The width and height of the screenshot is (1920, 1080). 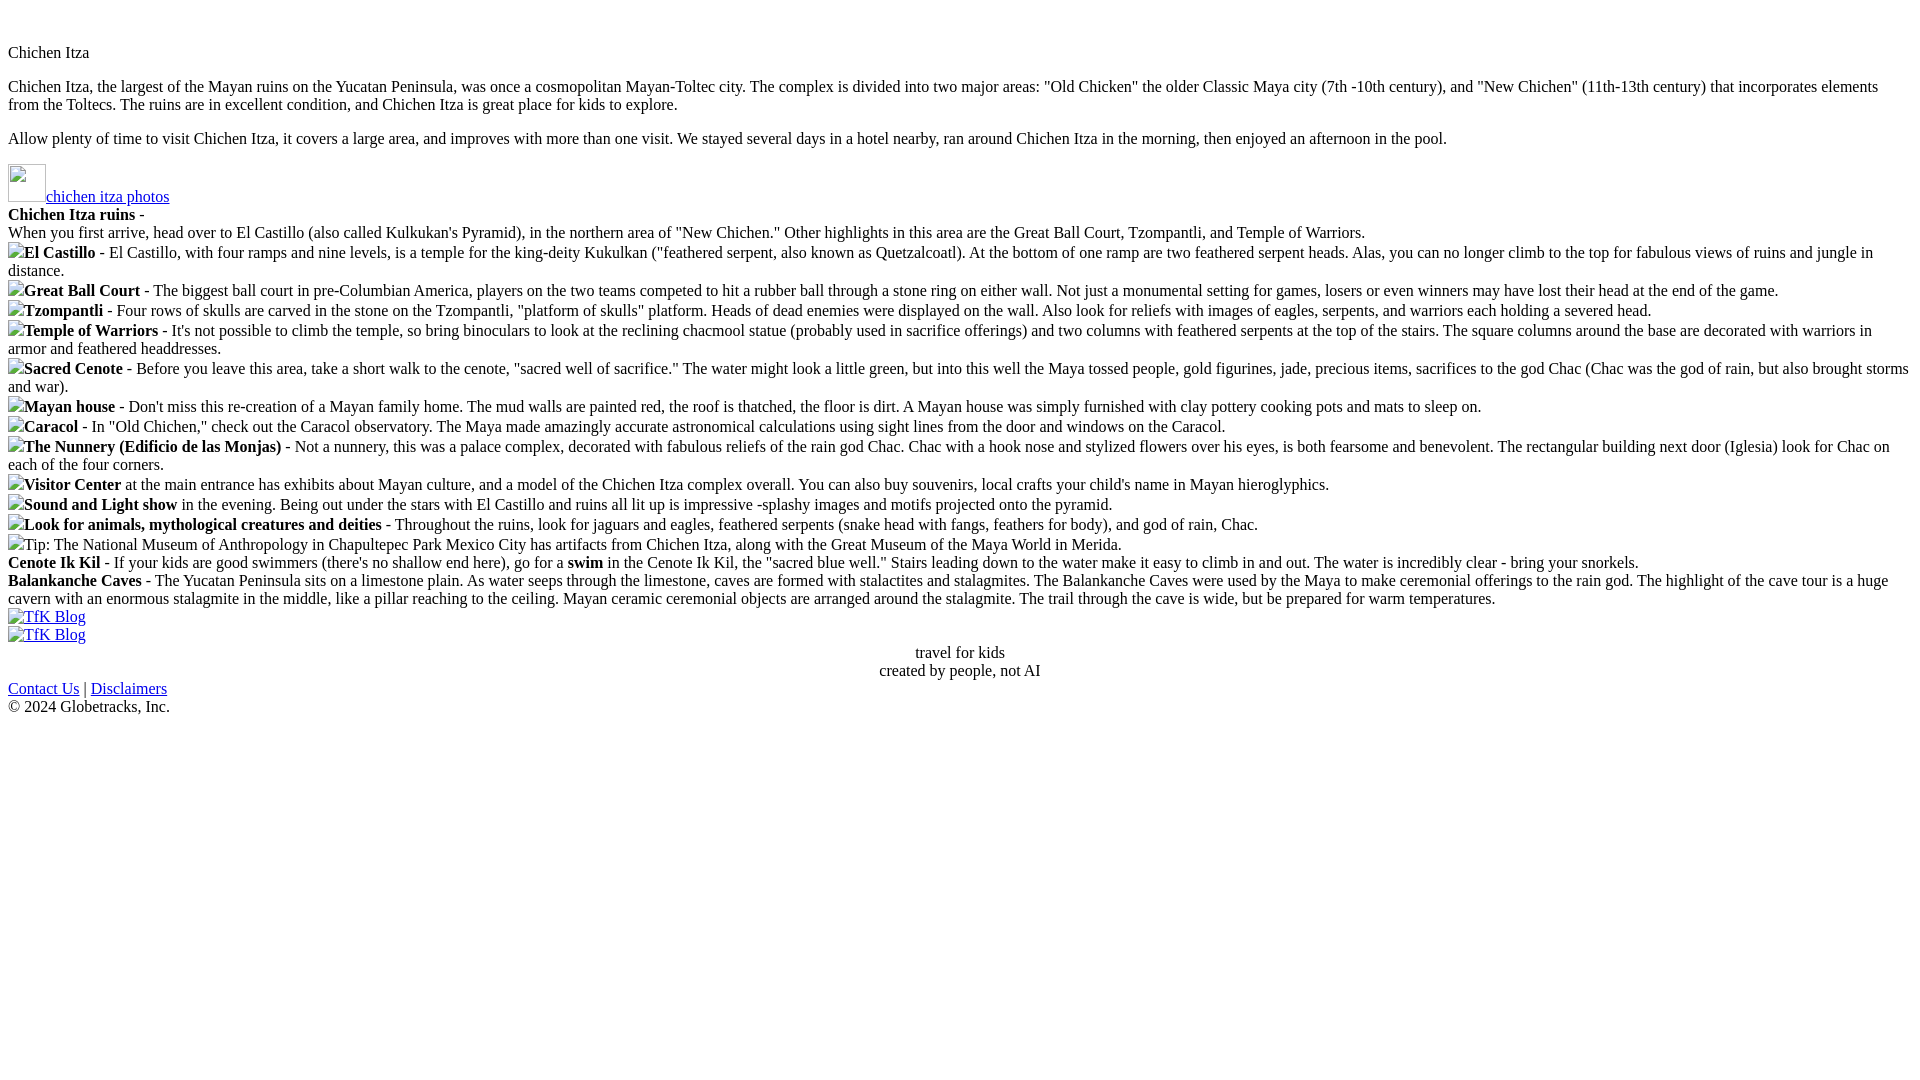 What do you see at coordinates (44, 688) in the screenshot?
I see `Contact Us` at bounding box center [44, 688].